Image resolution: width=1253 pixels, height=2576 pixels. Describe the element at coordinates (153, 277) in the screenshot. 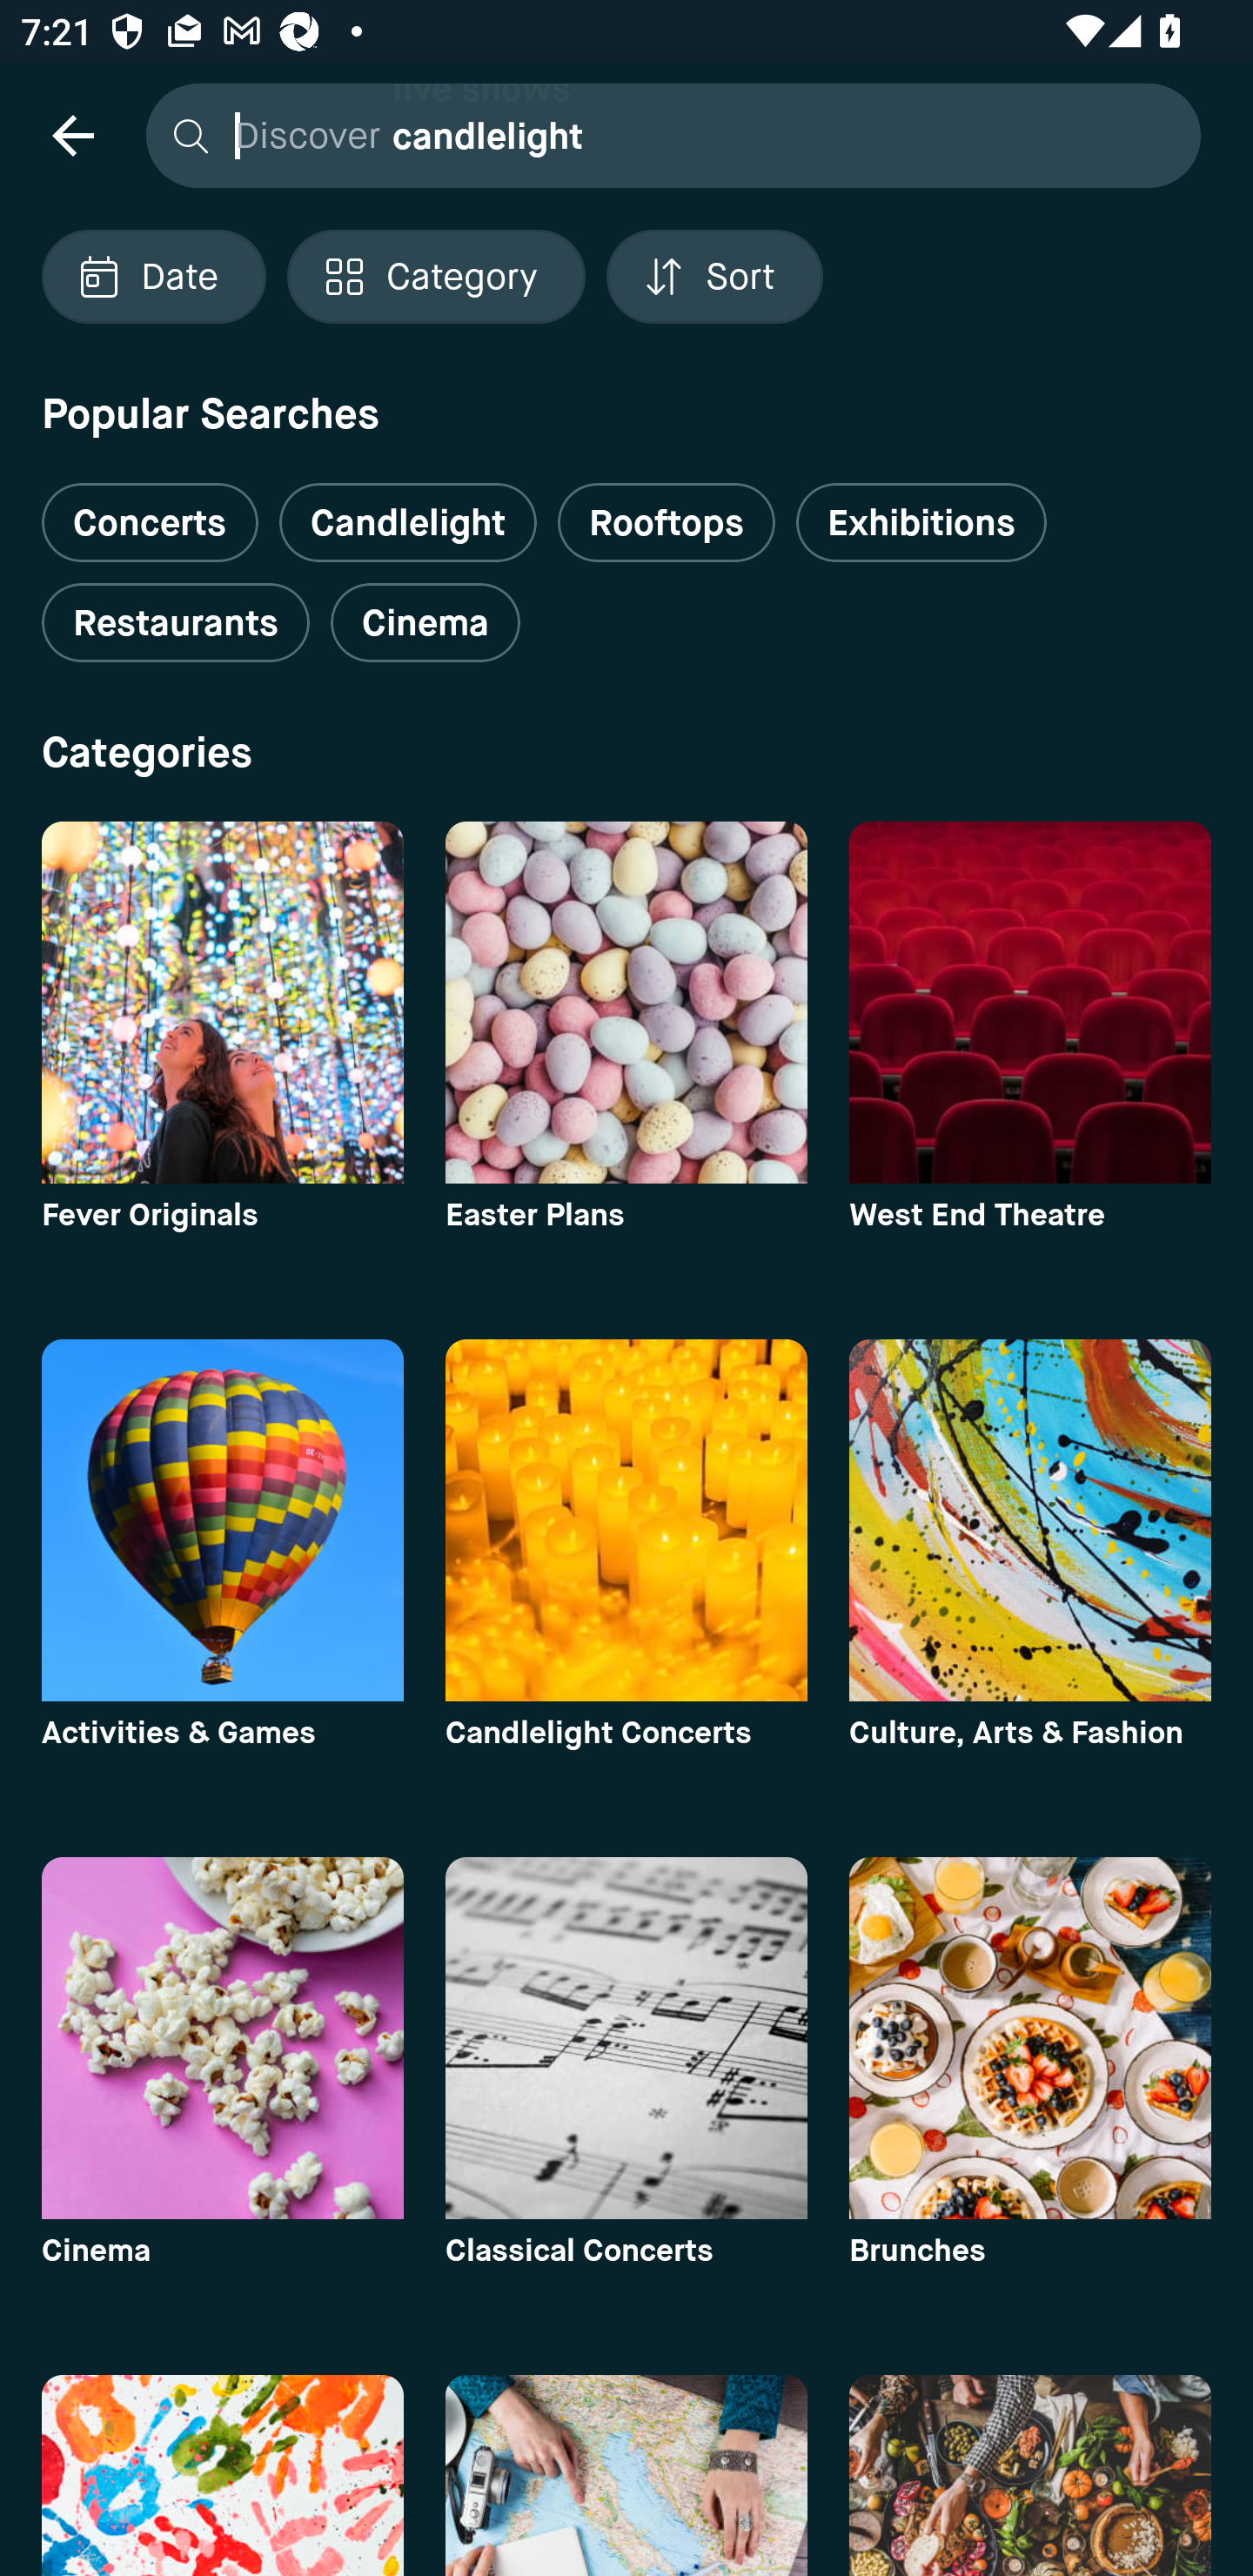

I see `Localized description Date` at that location.